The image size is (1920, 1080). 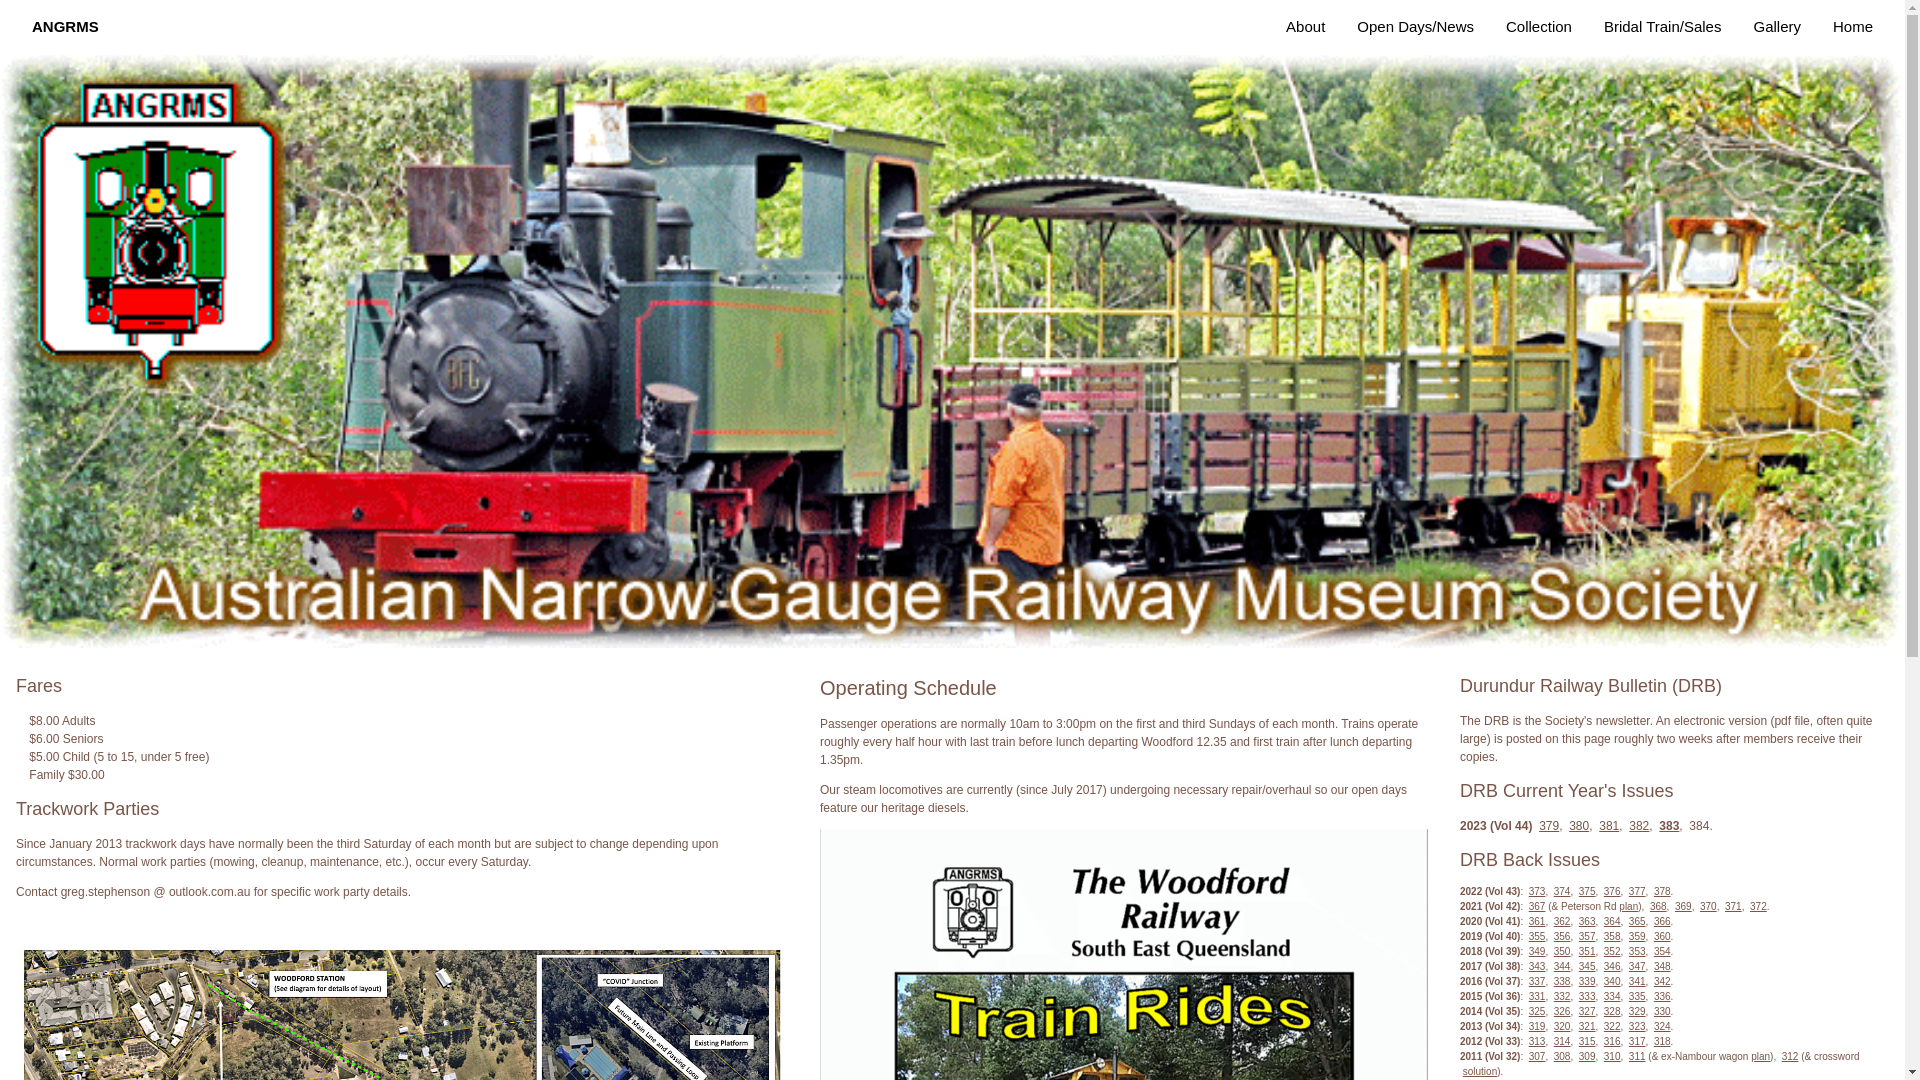 I want to click on 369, so click(x=1684, y=906).